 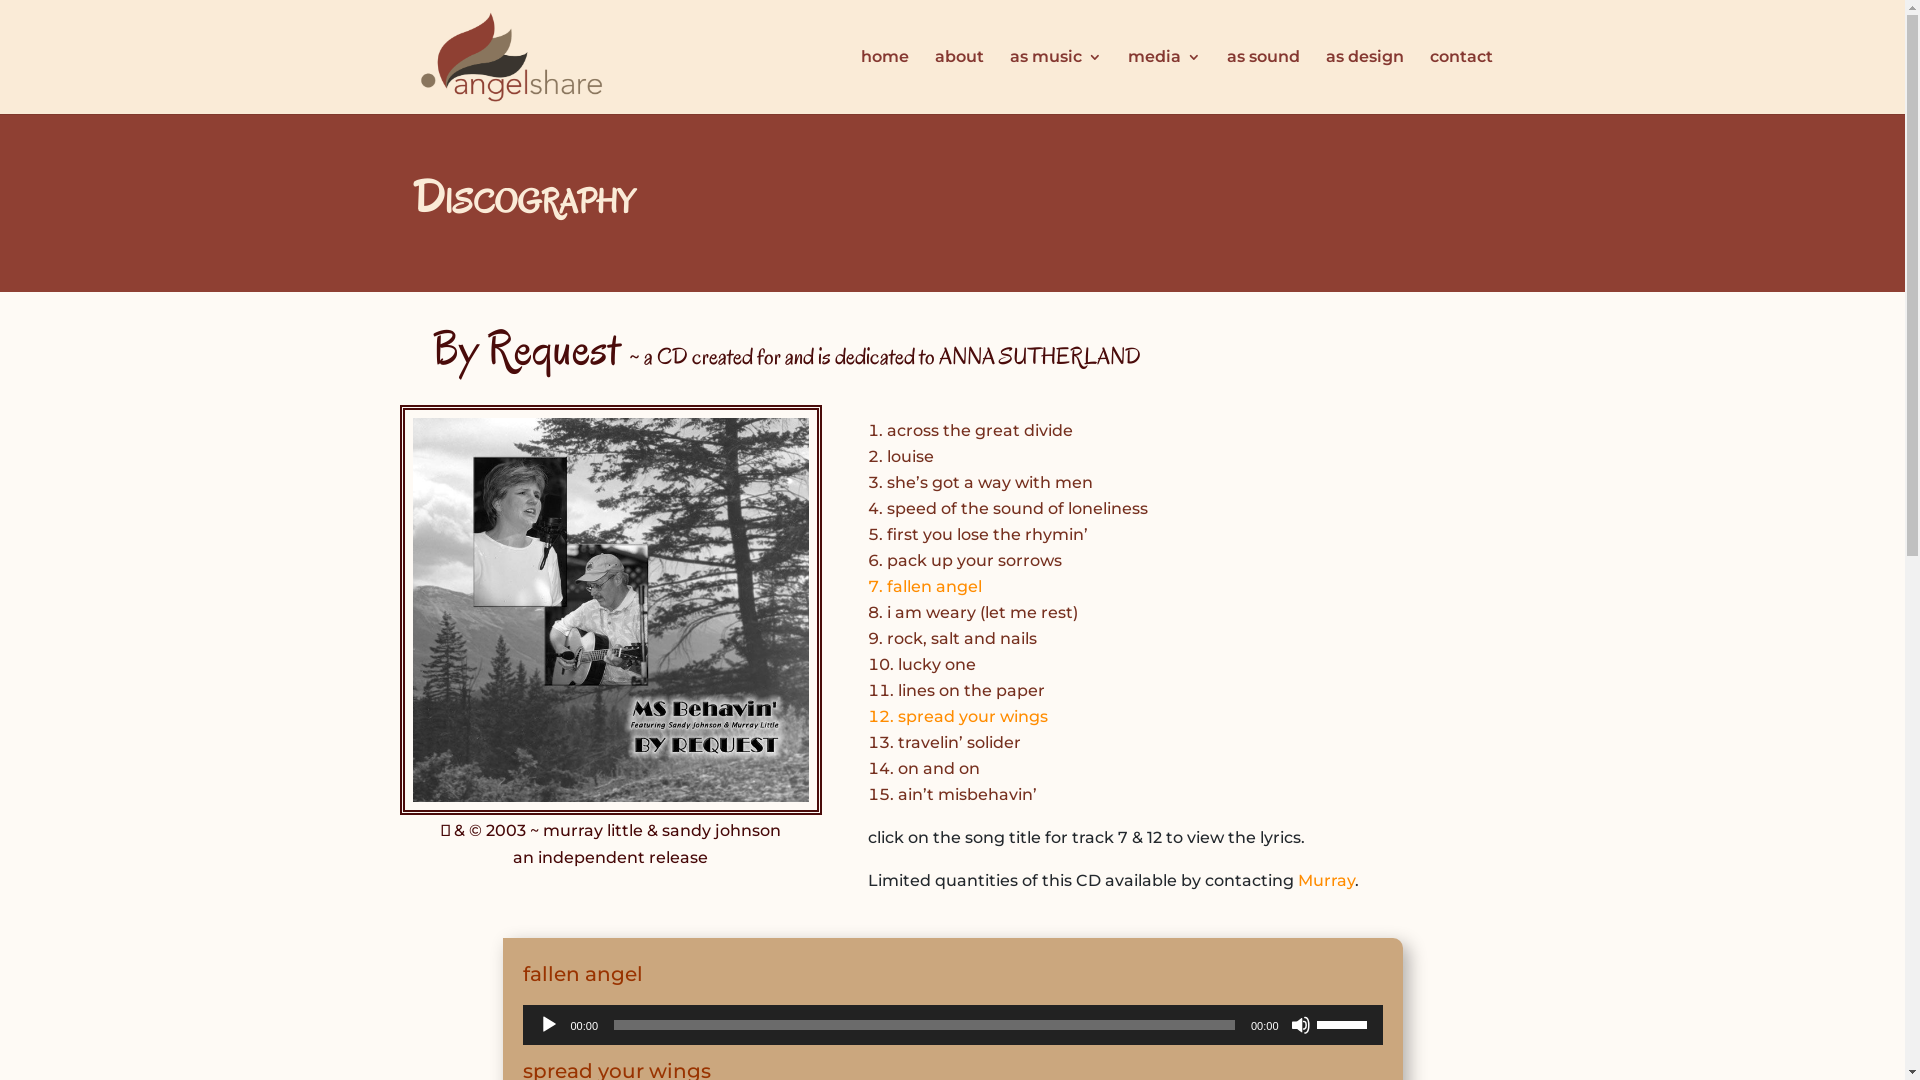 I want to click on media, so click(x=1164, y=82).